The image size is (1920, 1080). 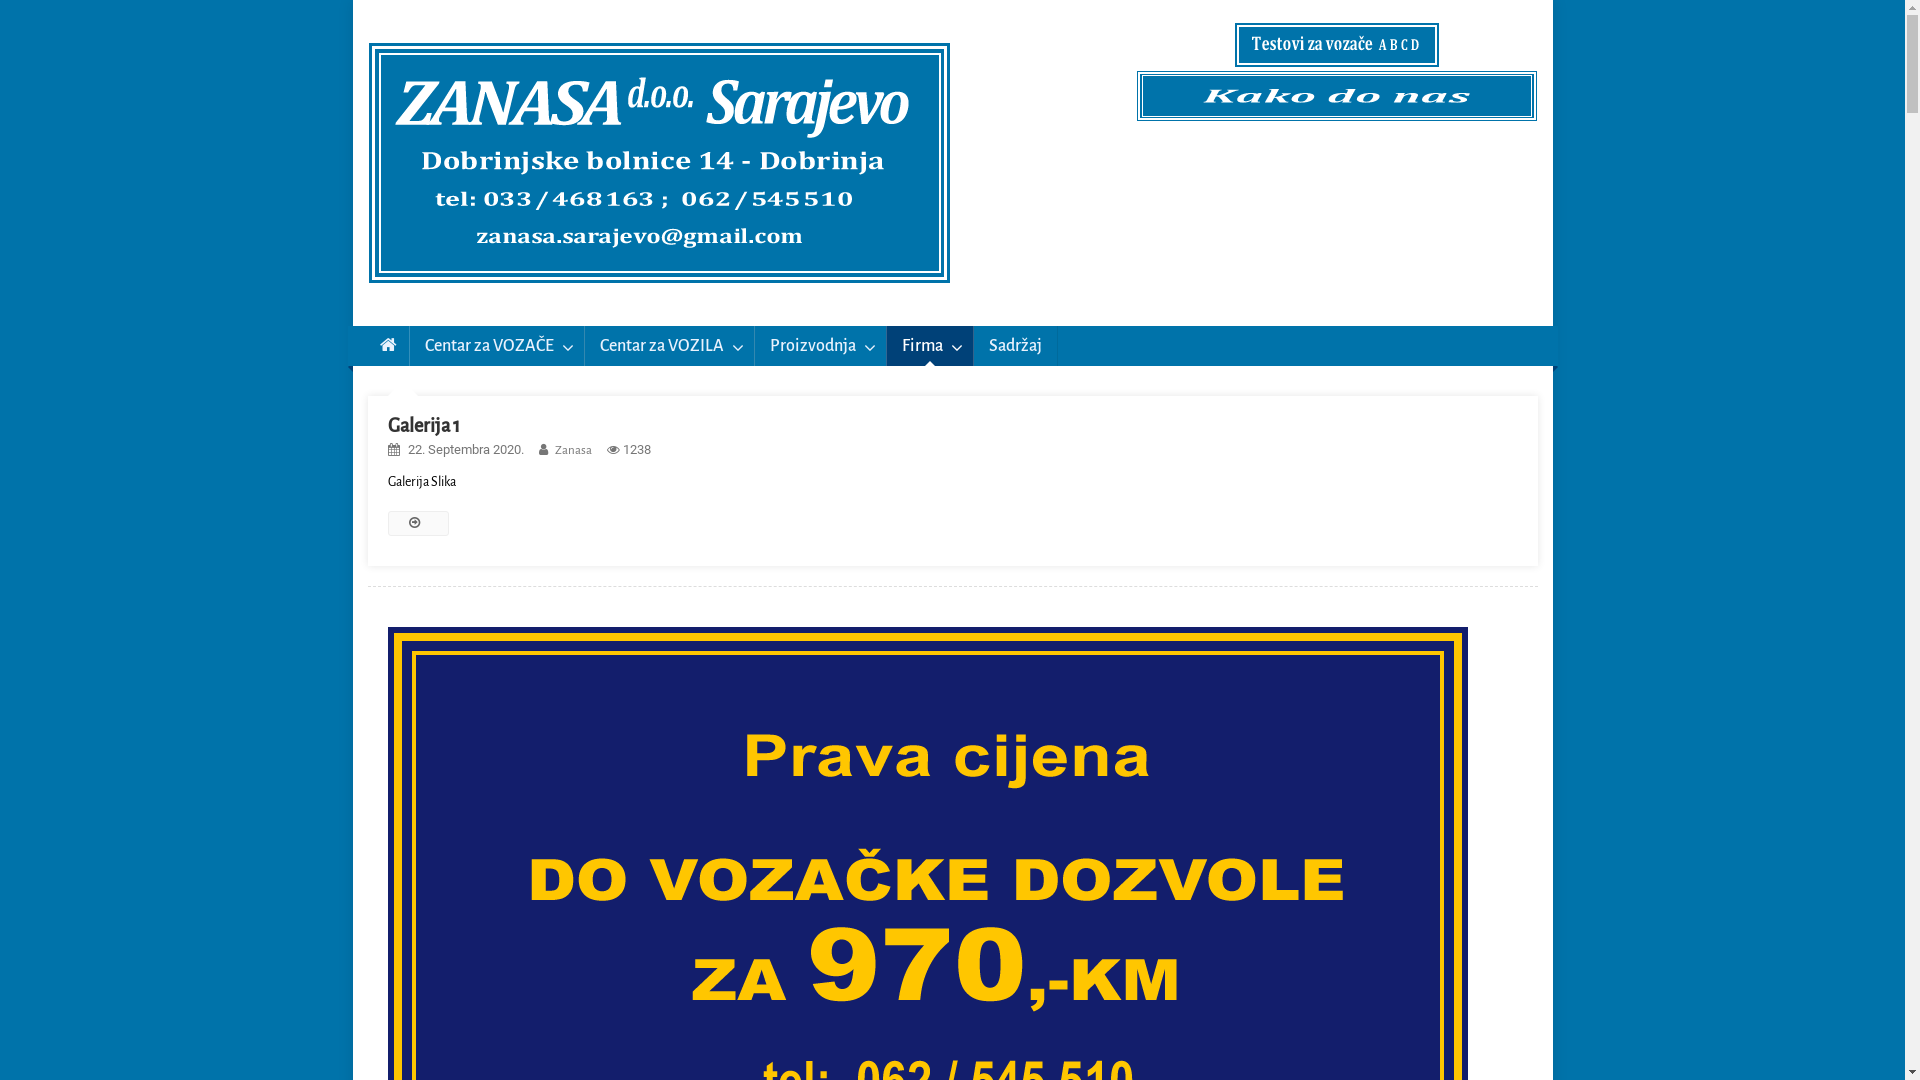 I want to click on ZANASA Sarajevo, so click(x=480, y=306).